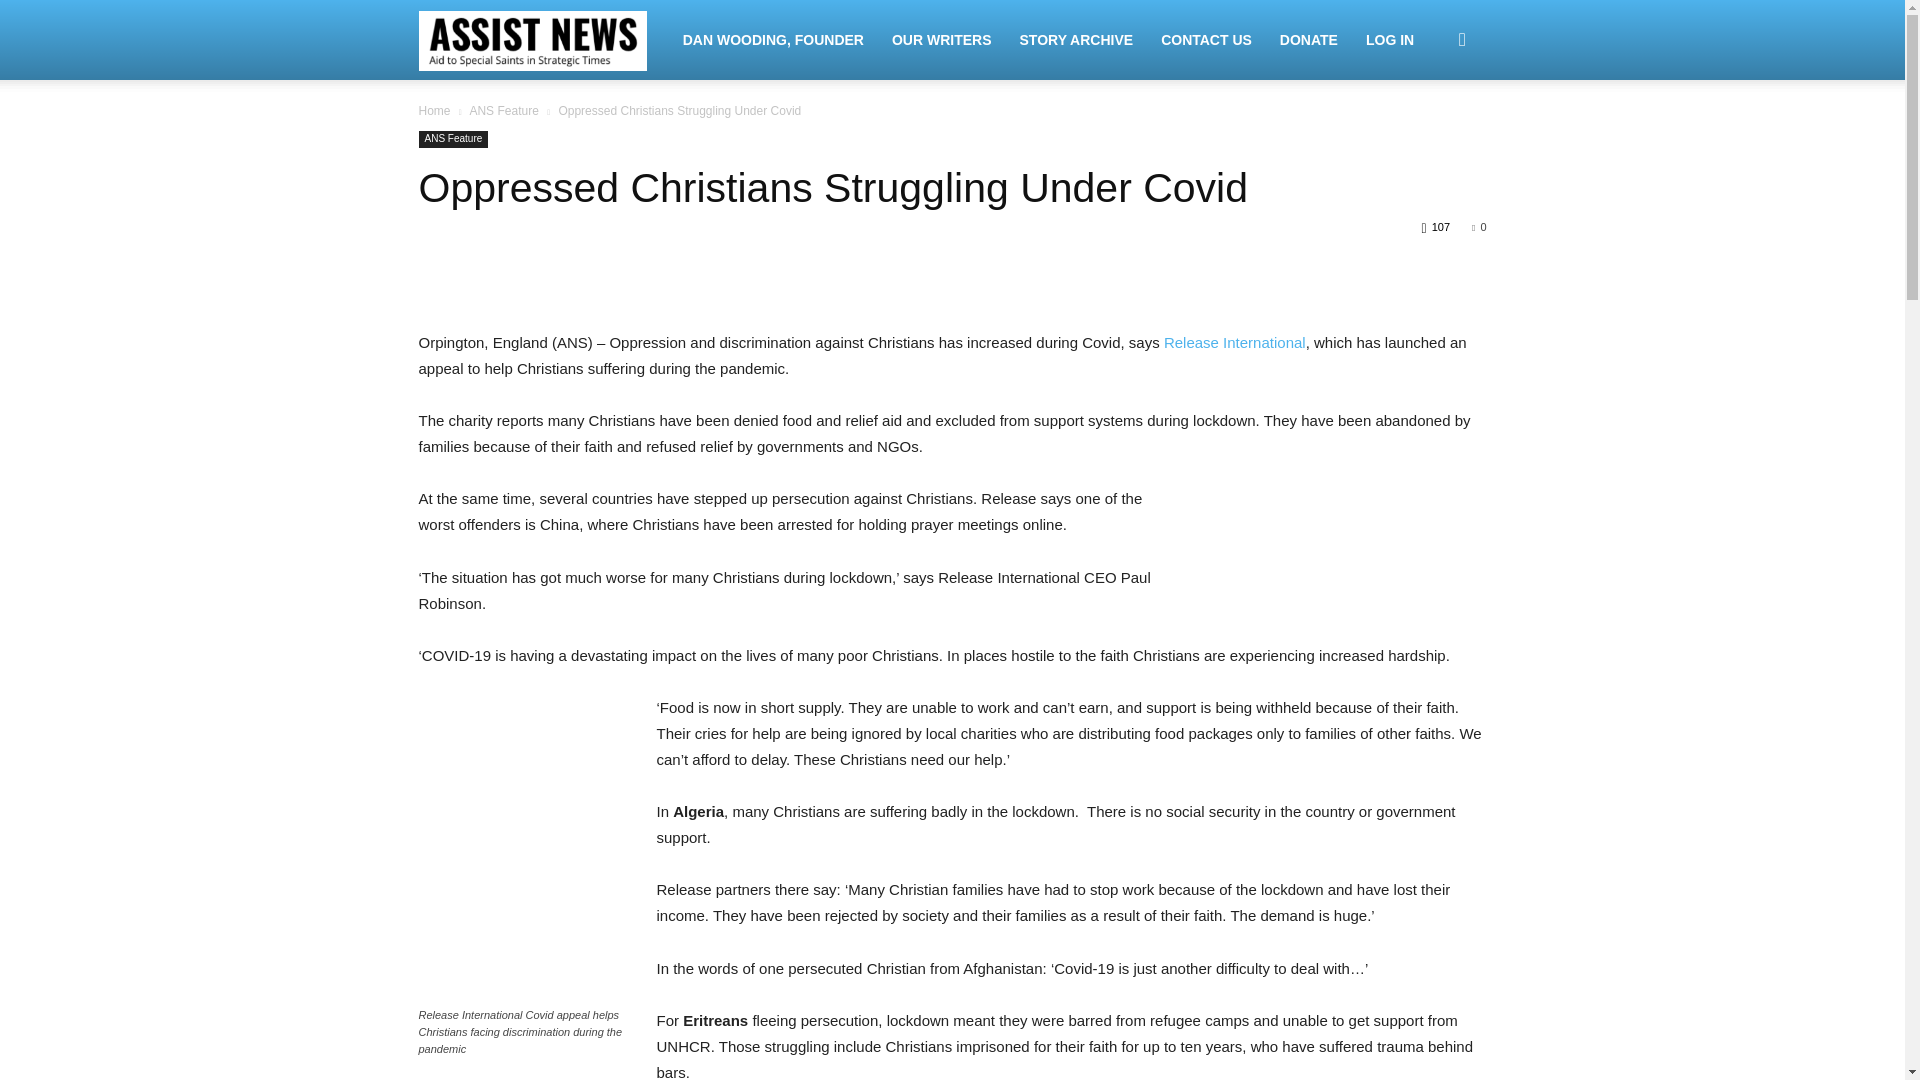  Describe the element at coordinates (1430, 136) in the screenshot. I see `Search` at that location.